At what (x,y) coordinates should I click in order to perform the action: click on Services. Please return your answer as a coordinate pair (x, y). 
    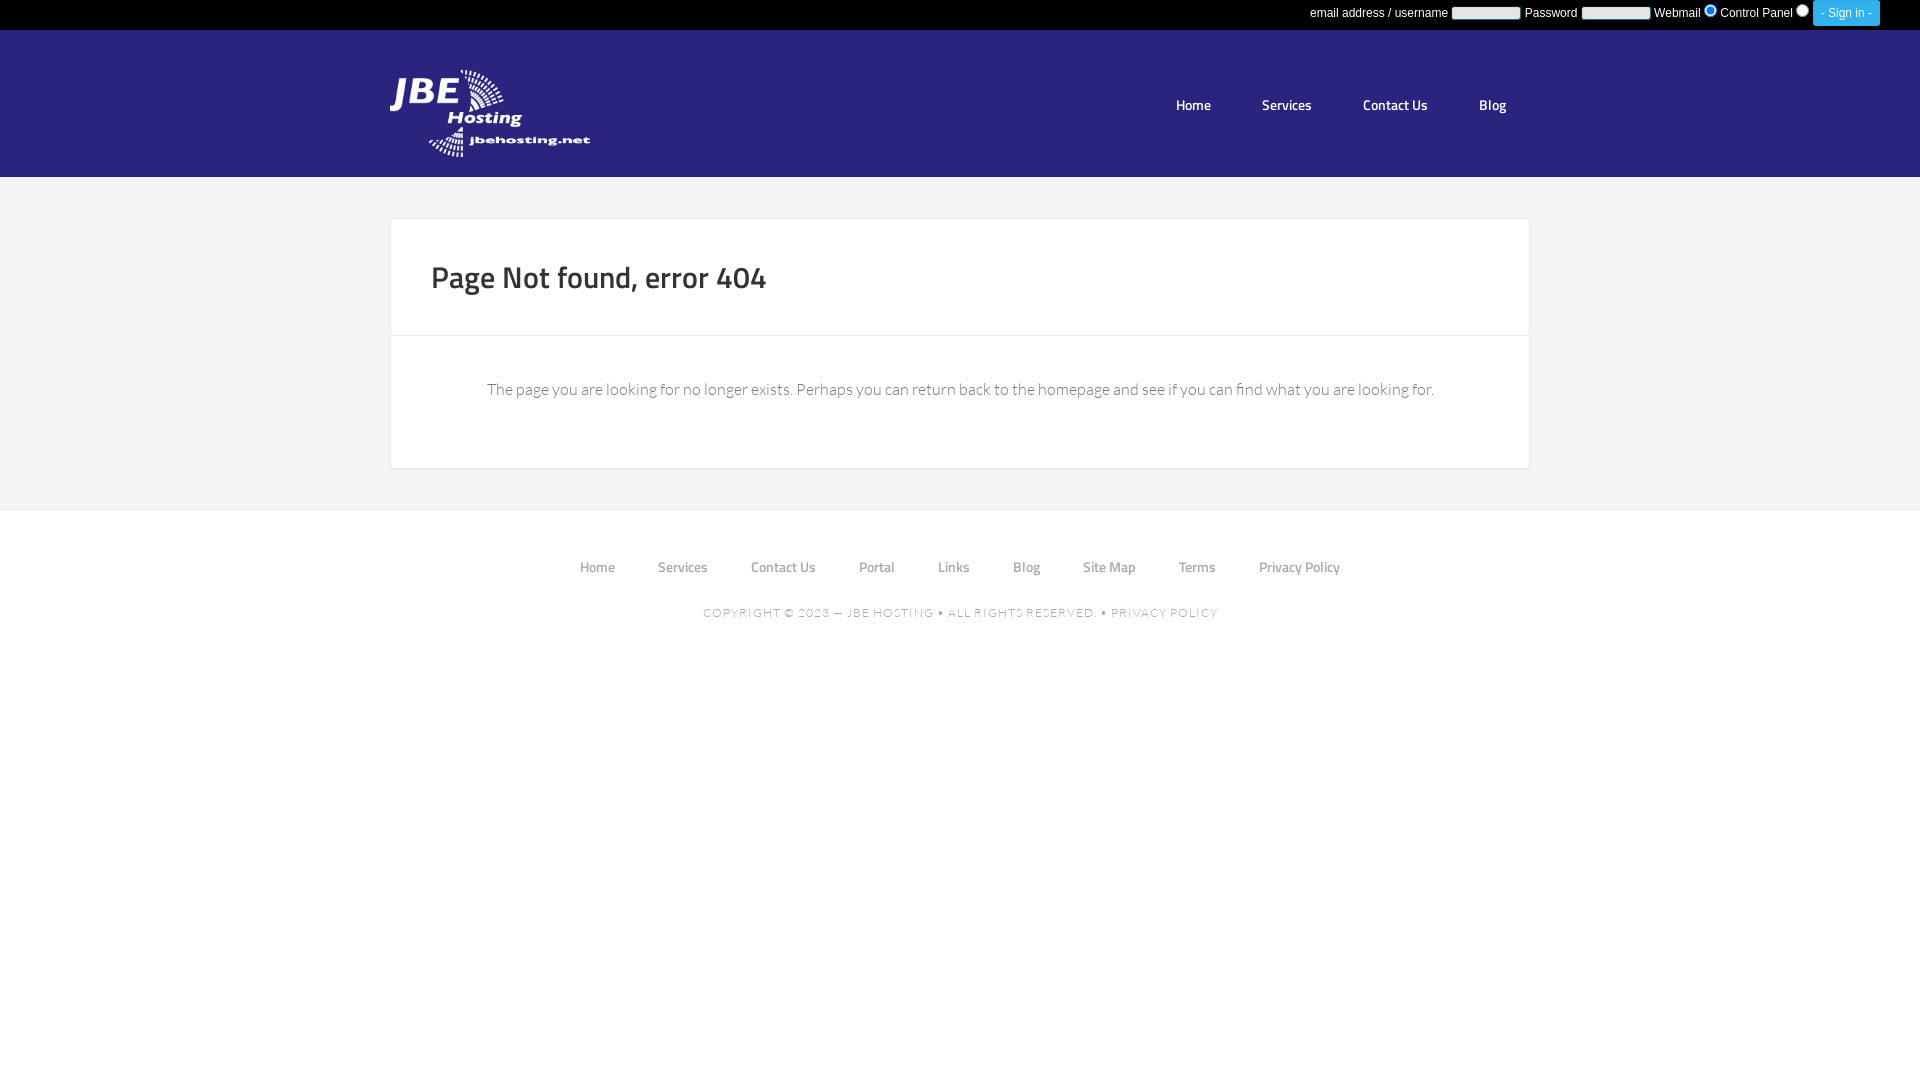
    Looking at the image, I should click on (683, 566).